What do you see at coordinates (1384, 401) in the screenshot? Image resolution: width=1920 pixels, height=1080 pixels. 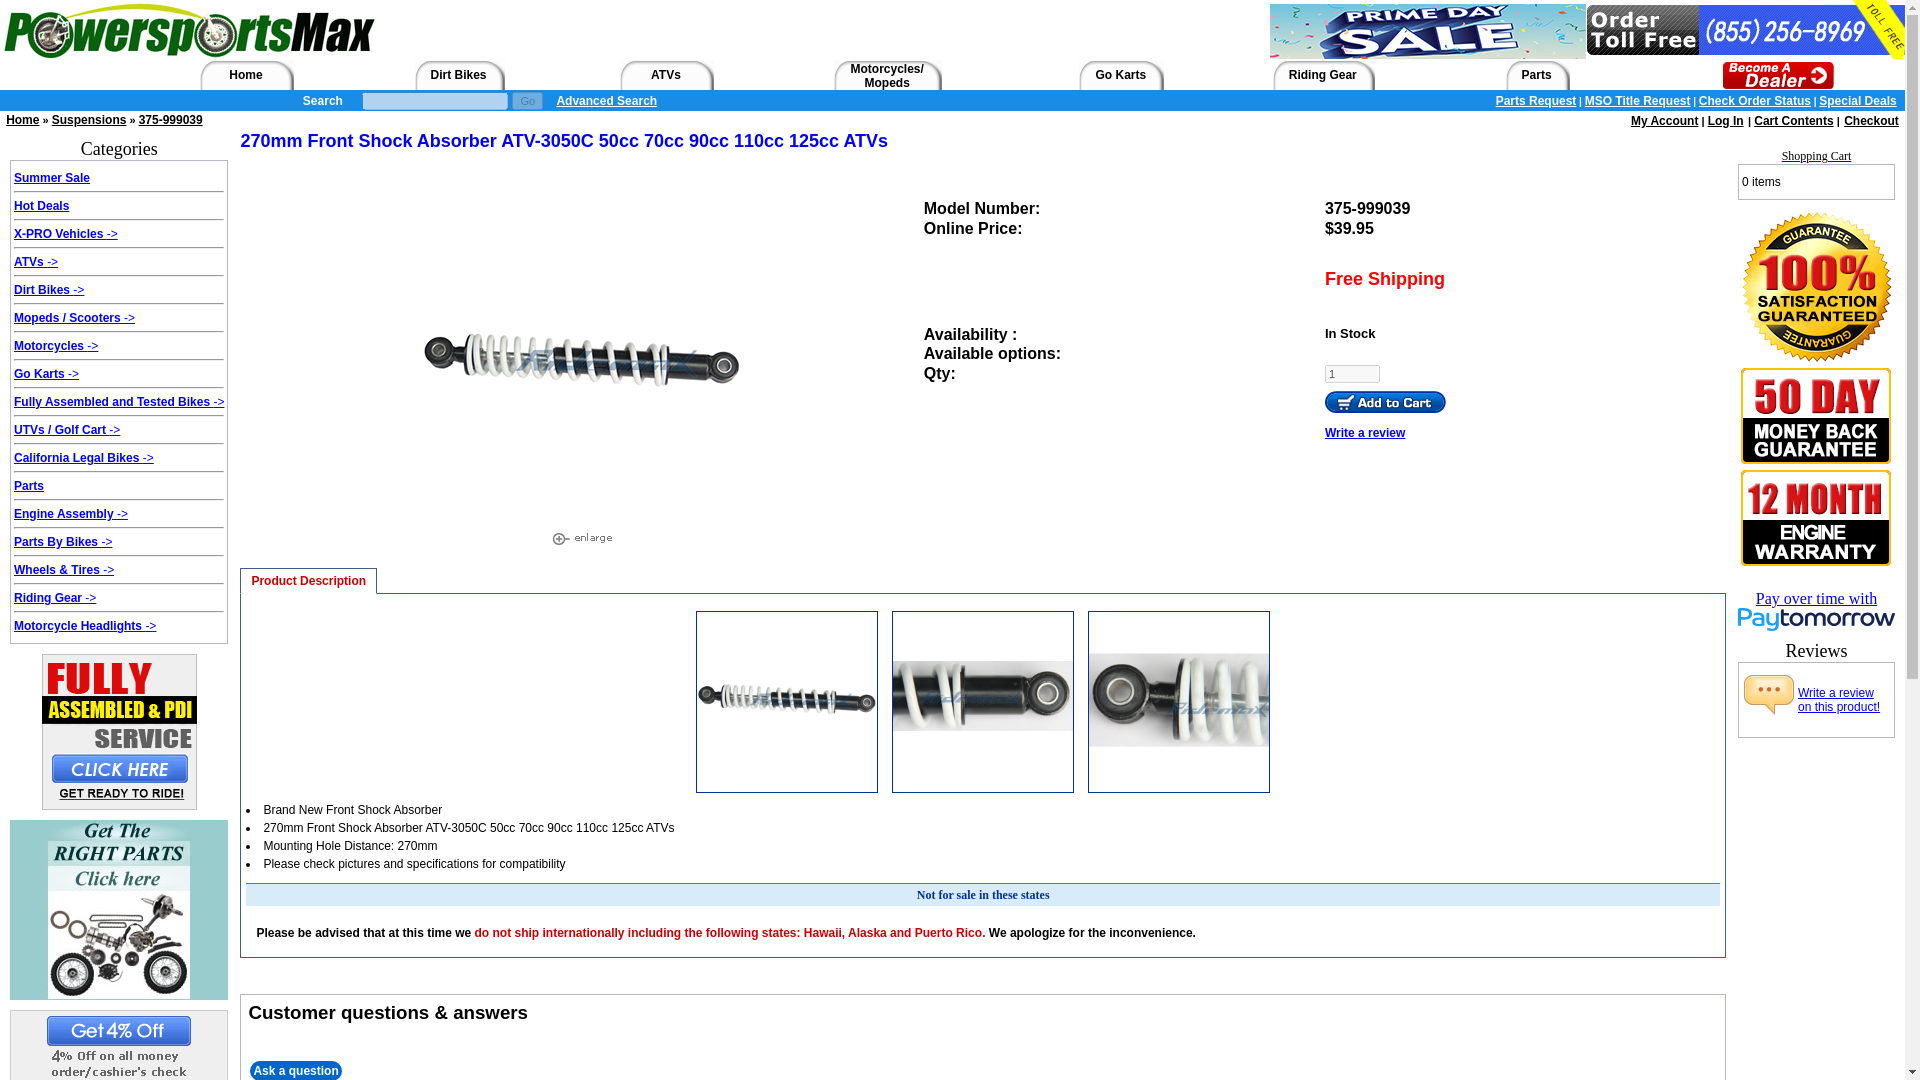 I see ` Add to Cart ` at bounding box center [1384, 401].